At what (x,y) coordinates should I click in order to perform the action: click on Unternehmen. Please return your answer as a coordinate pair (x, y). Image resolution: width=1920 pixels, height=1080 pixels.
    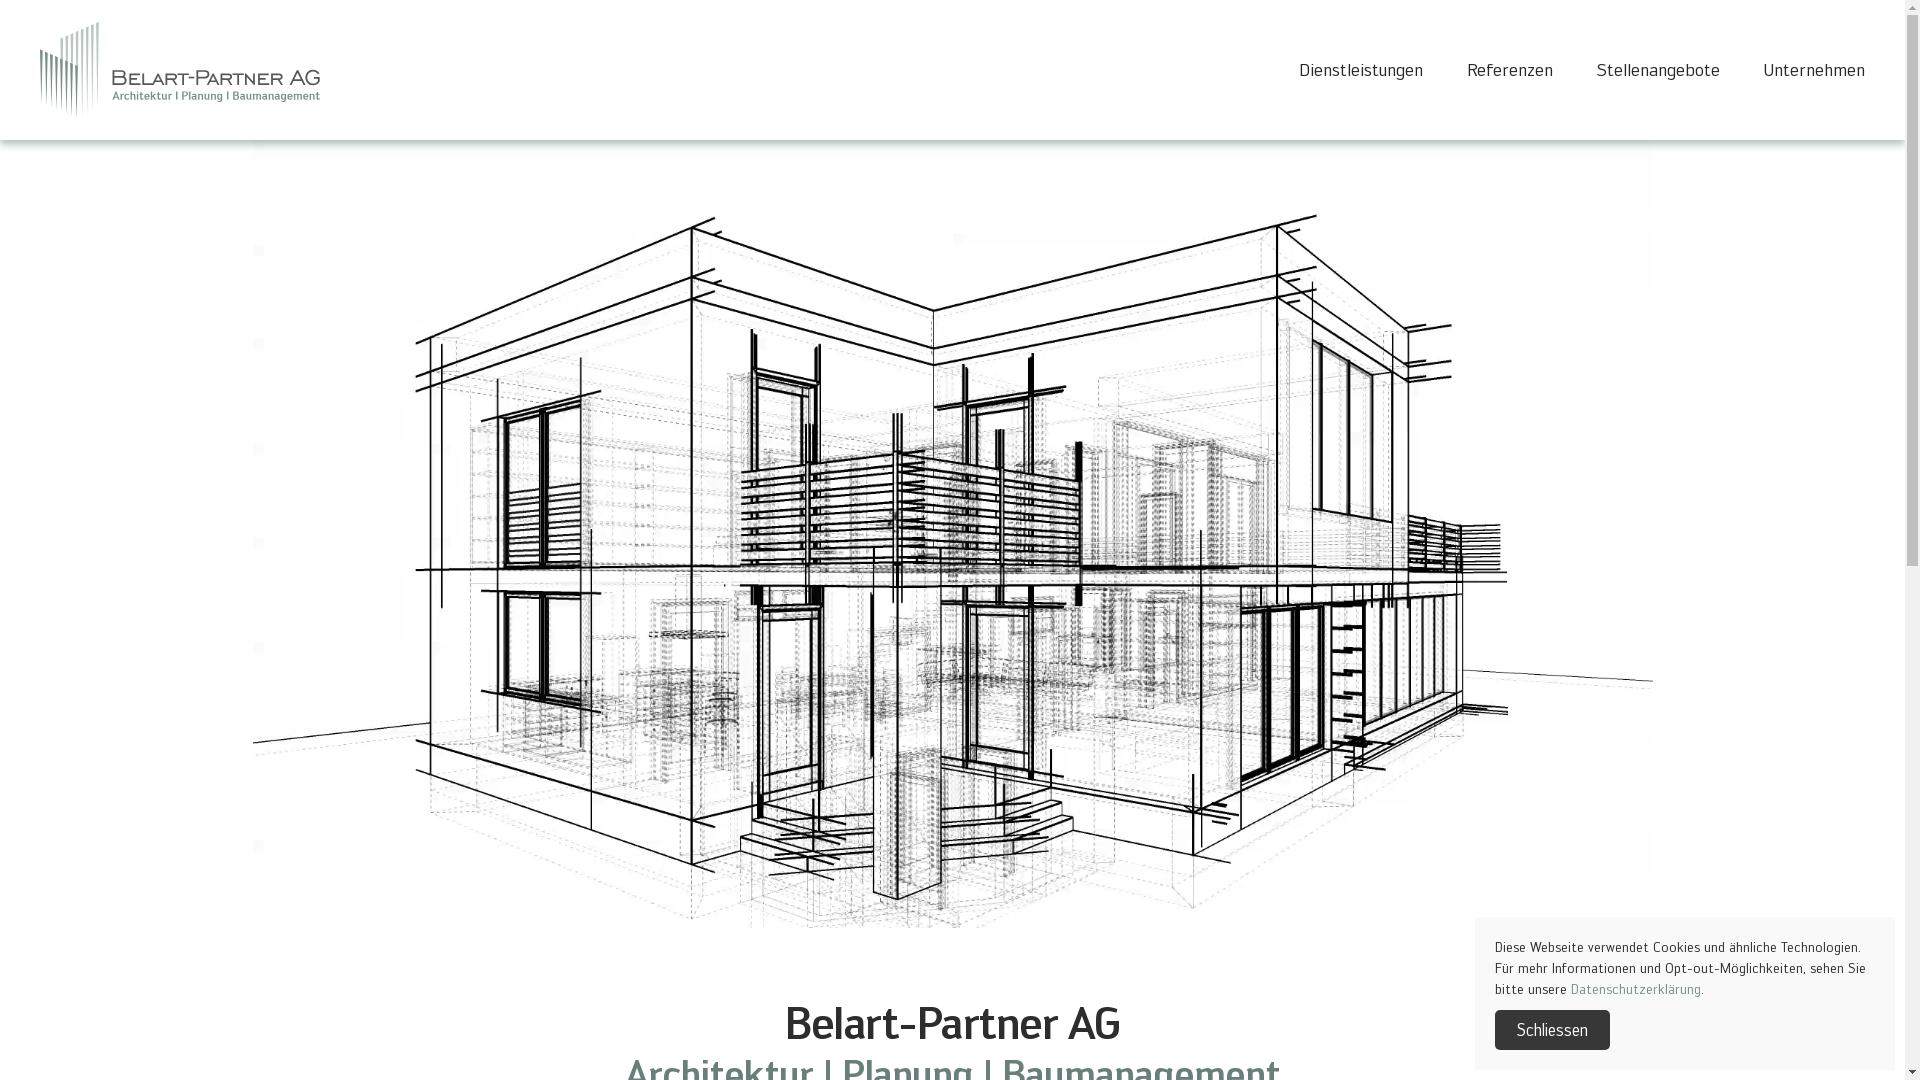
    Looking at the image, I should click on (1814, 70).